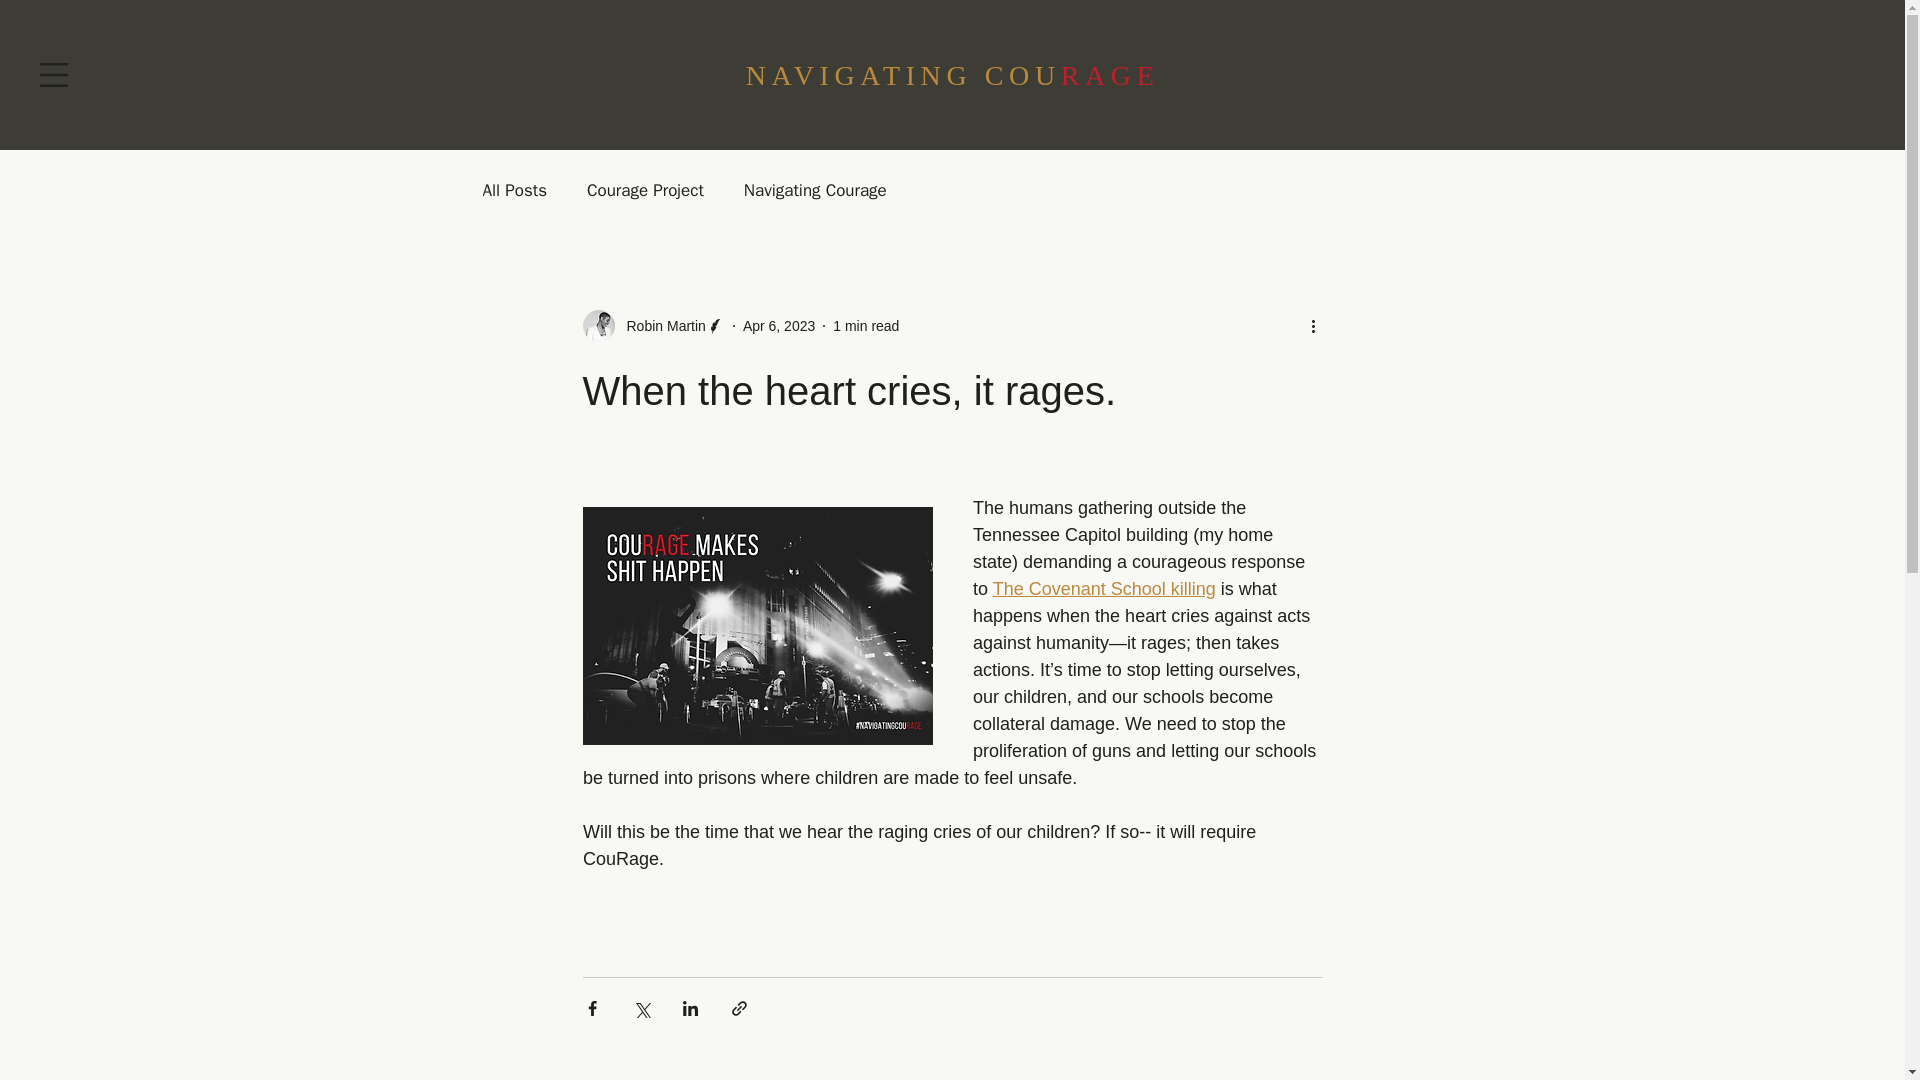 This screenshot has height=1080, width=1920. What do you see at coordinates (659, 326) in the screenshot?
I see `Robin Martin` at bounding box center [659, 326].